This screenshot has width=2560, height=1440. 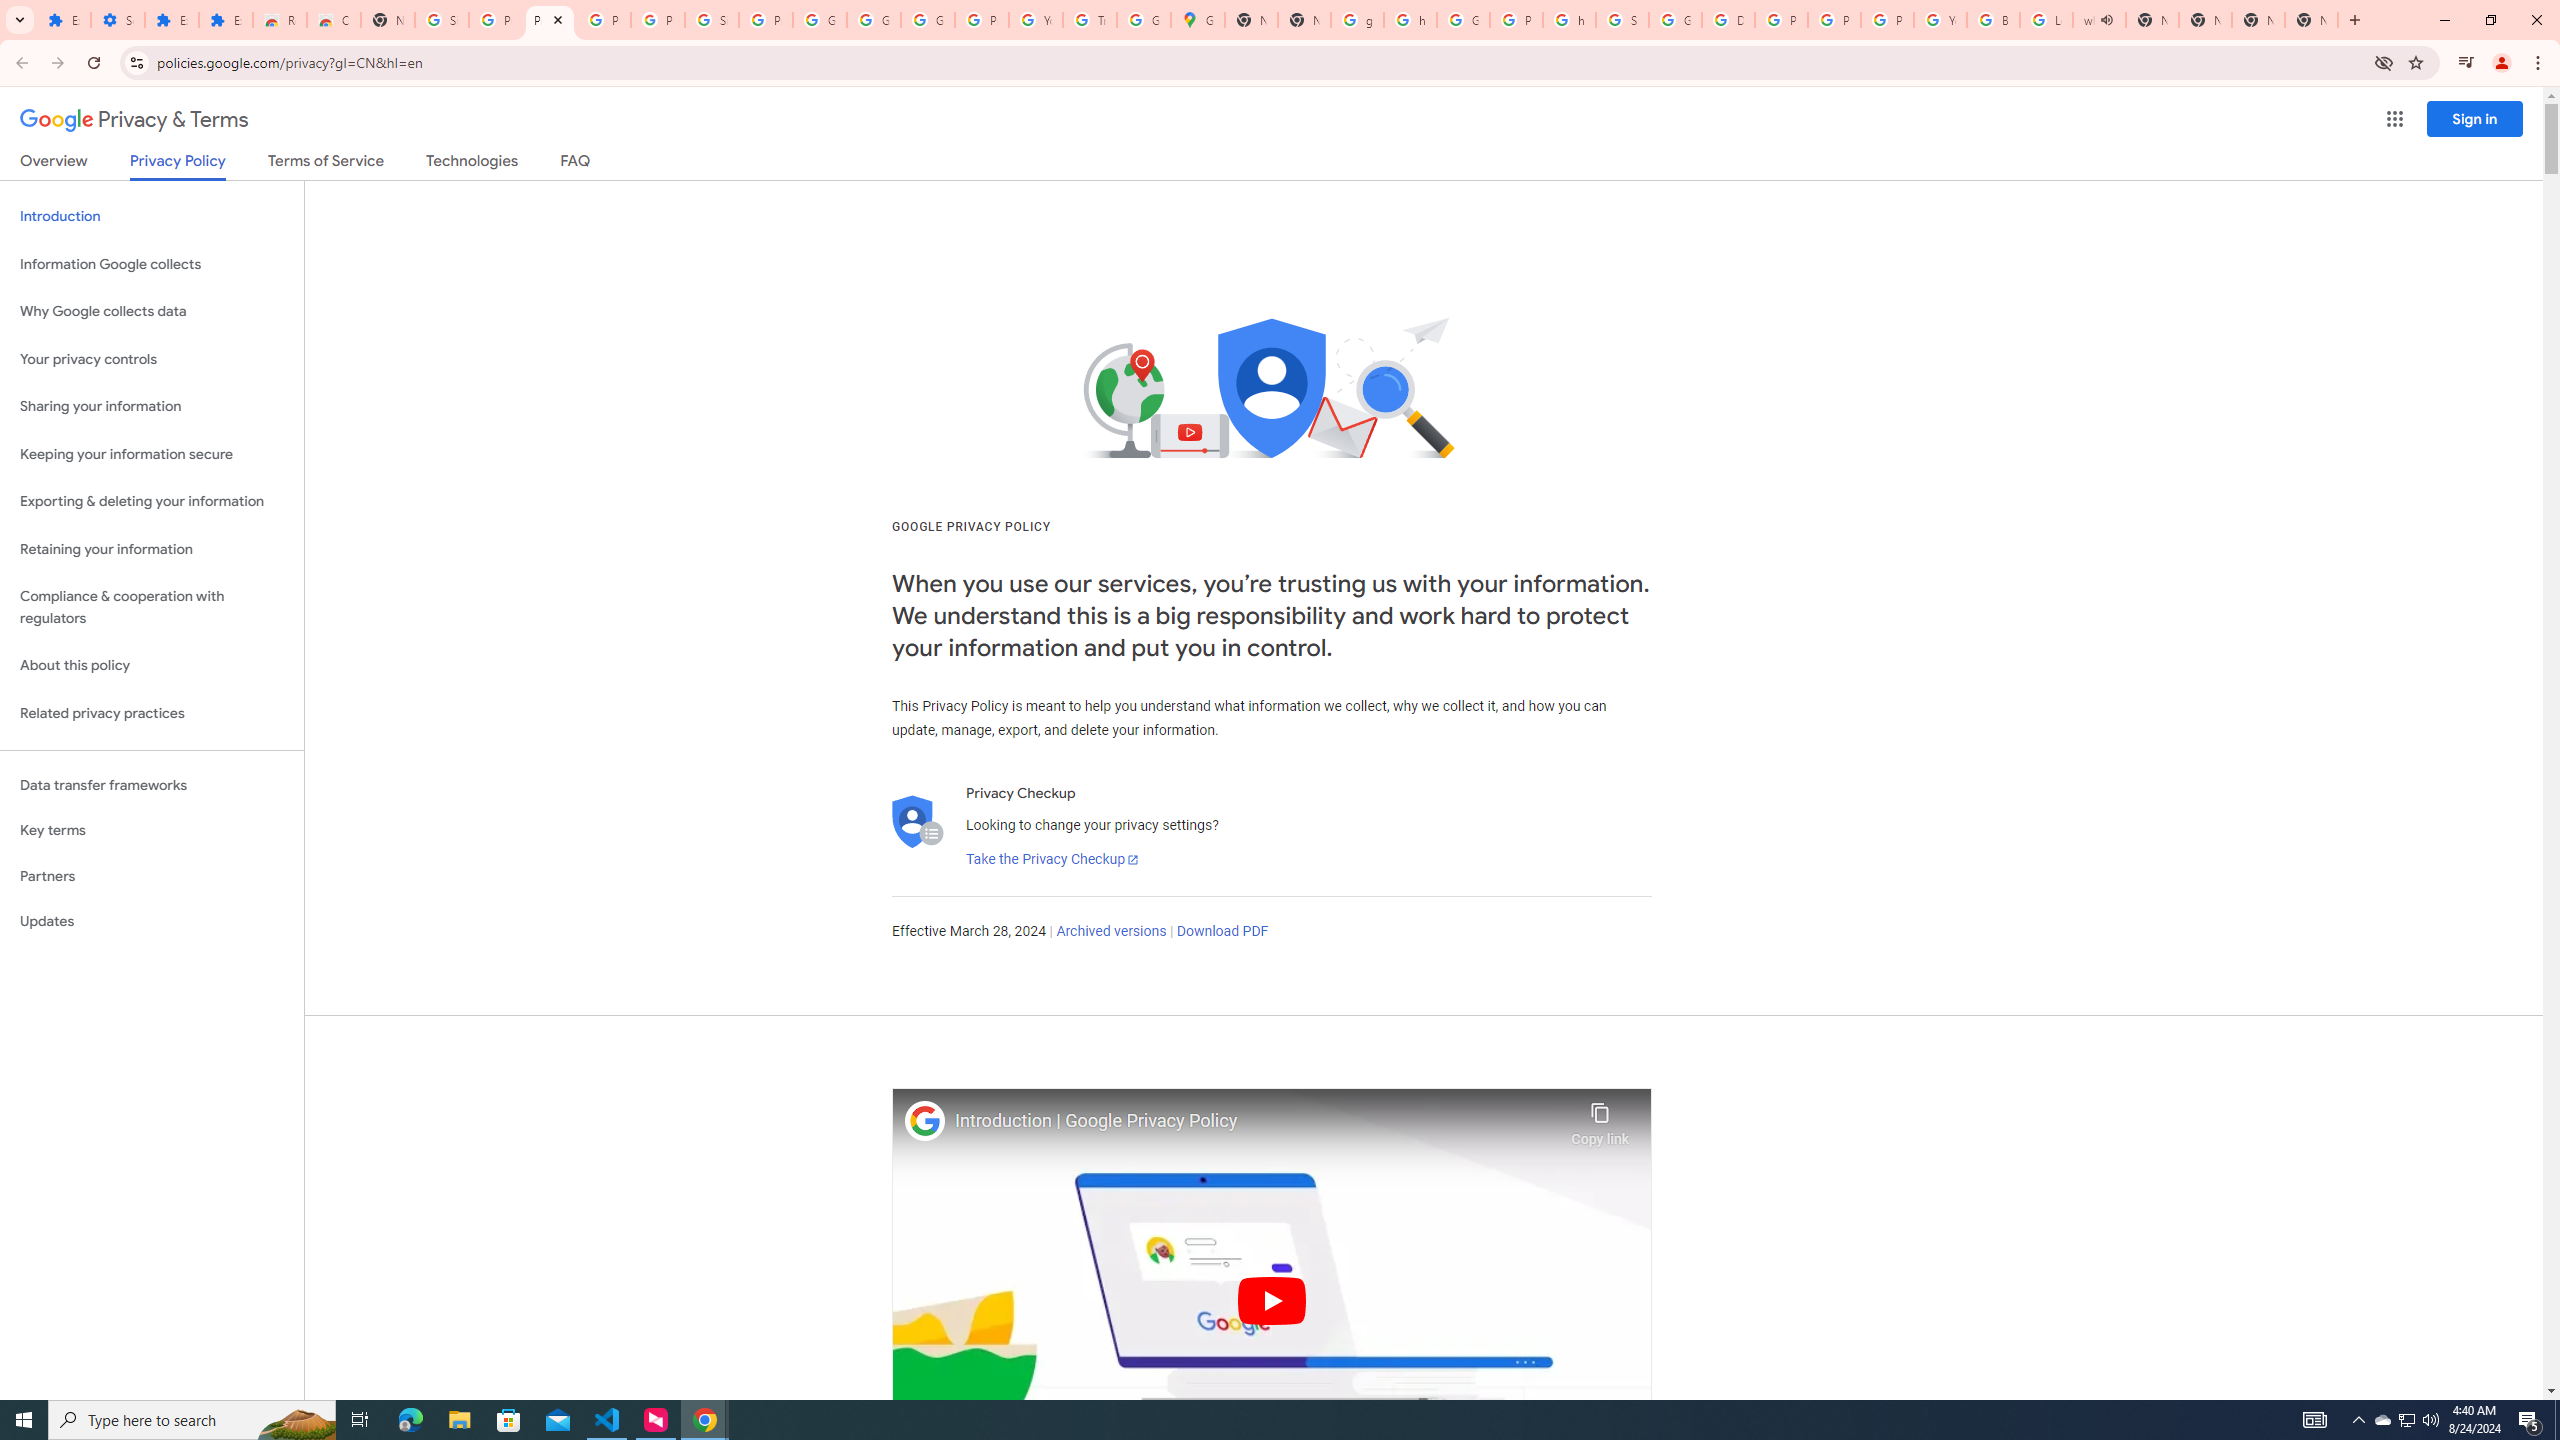 I want to click on Chrome Web Store - Themes, so click(x=334, y=20).